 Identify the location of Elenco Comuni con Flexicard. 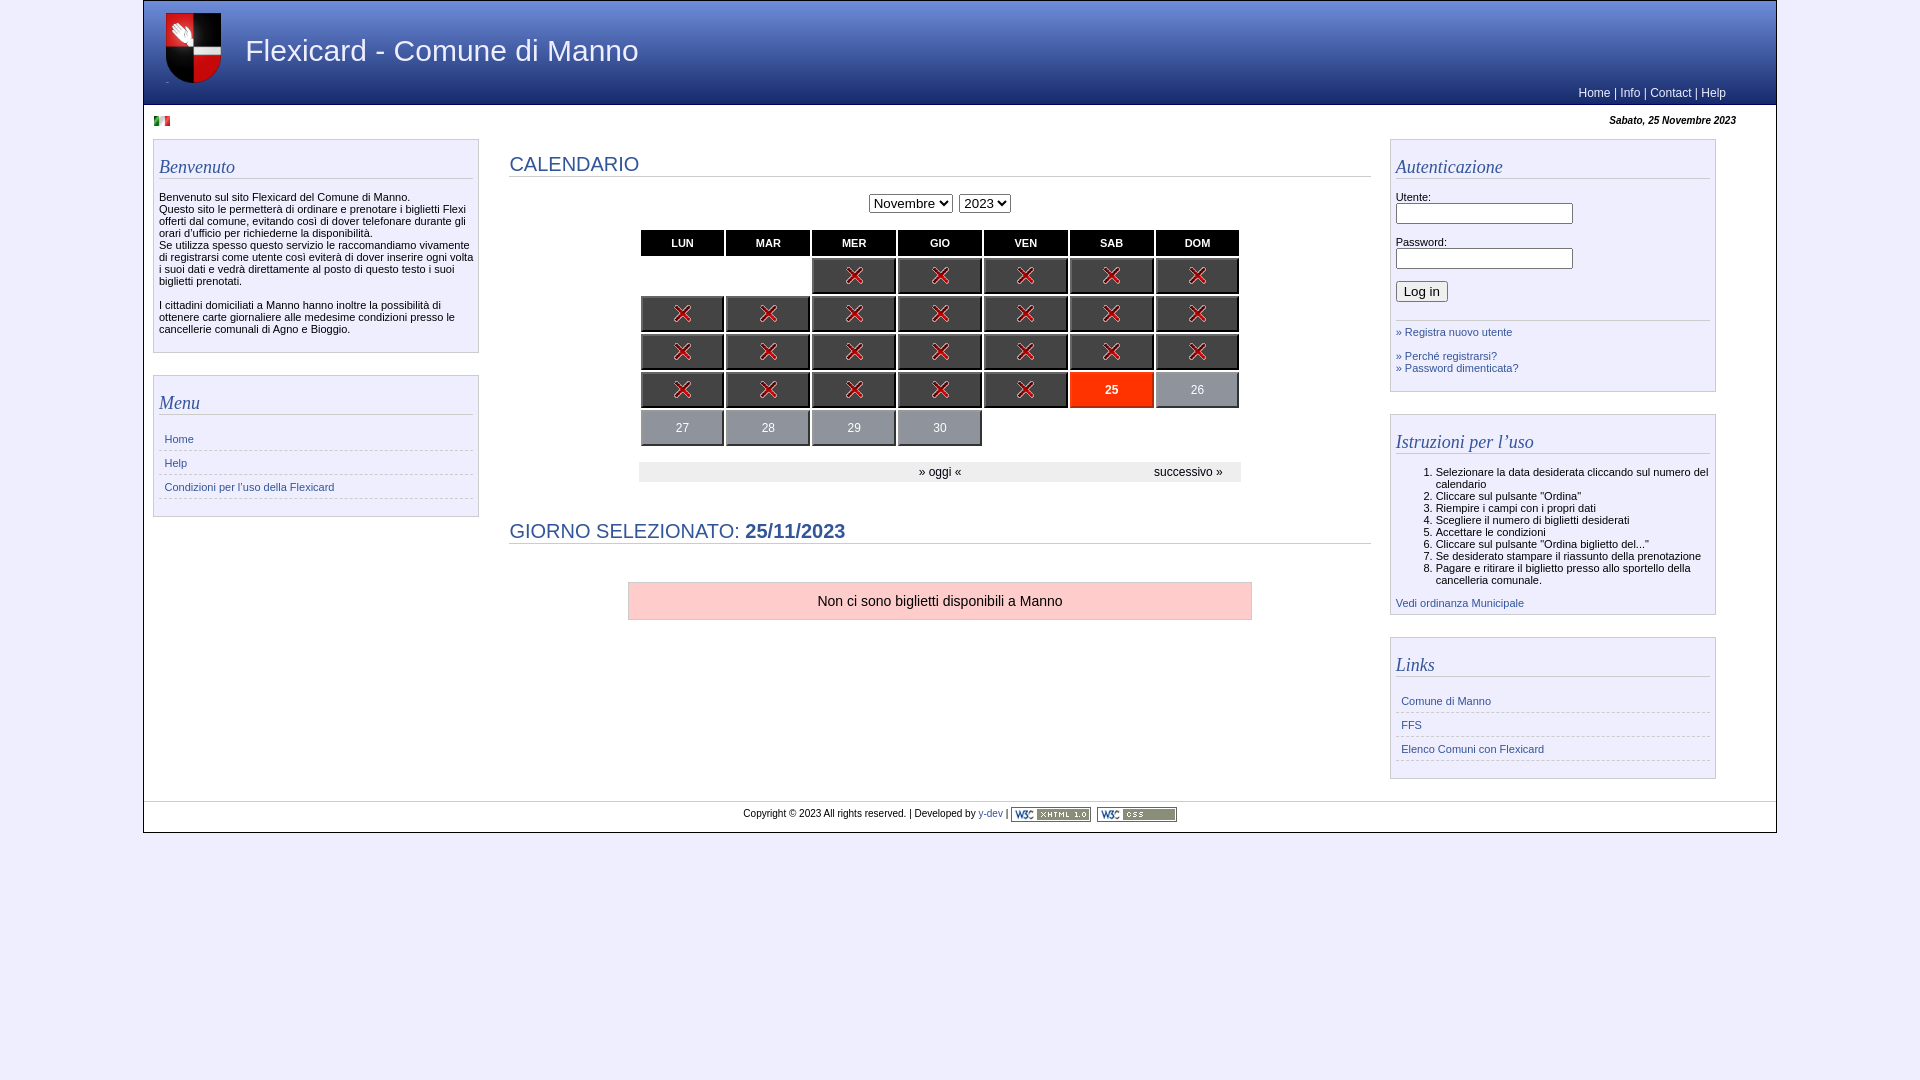
(1553, 748).